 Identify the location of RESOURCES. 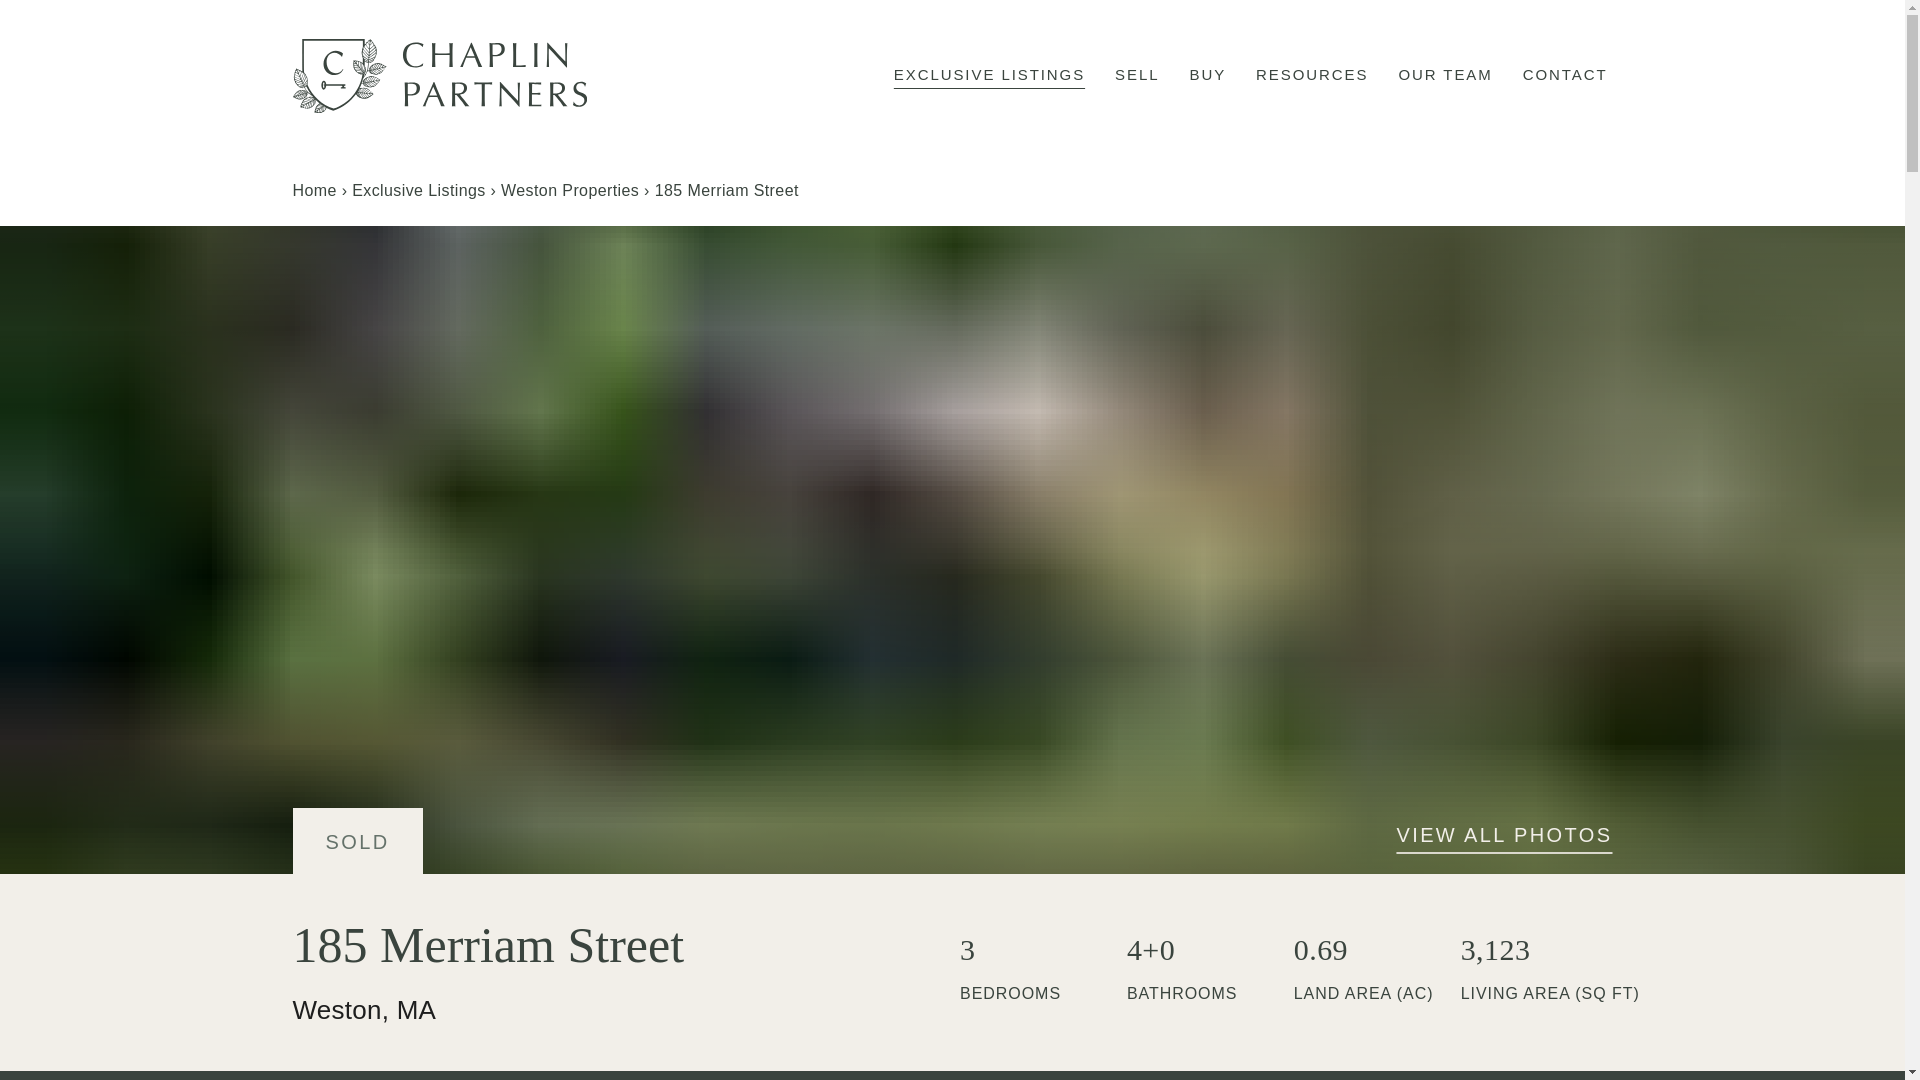
(1312, 75).